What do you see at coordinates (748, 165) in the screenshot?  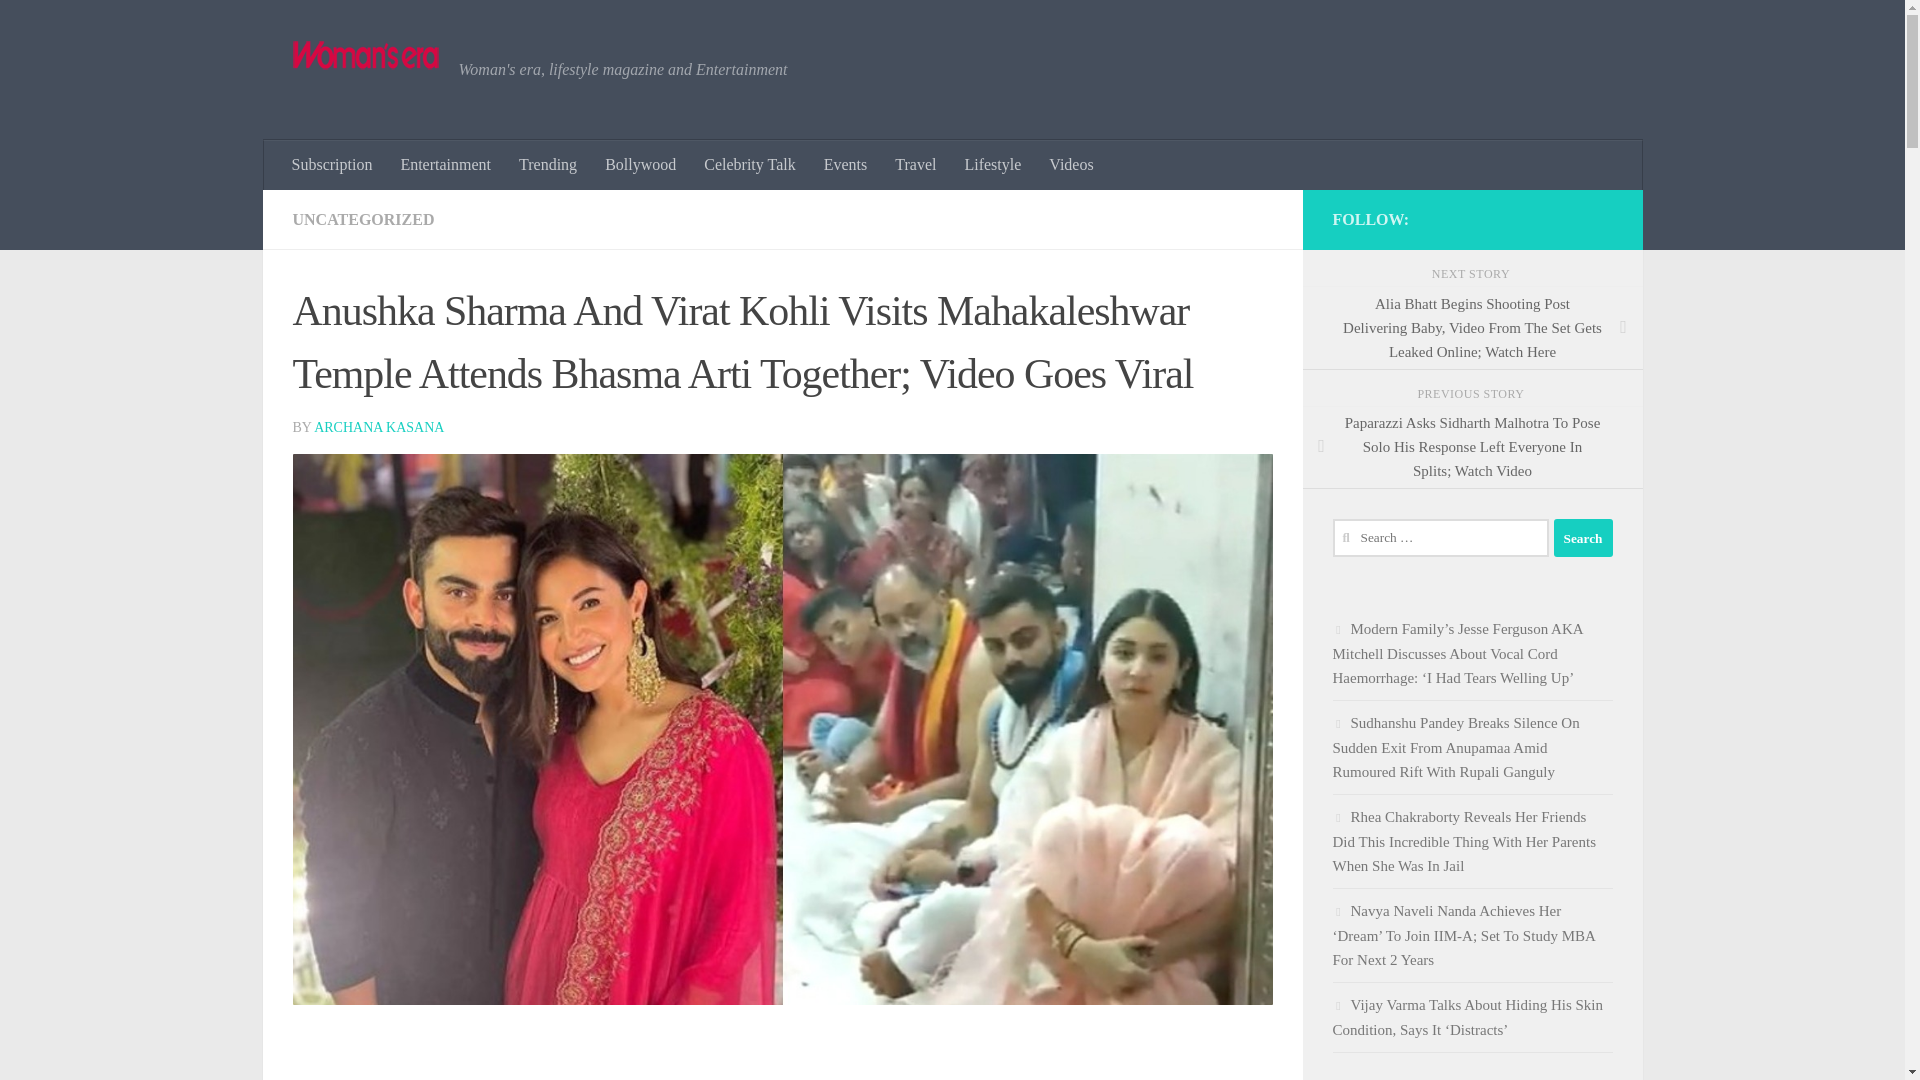 I see `Celebrity Talk` at bounding box center [748, 165].